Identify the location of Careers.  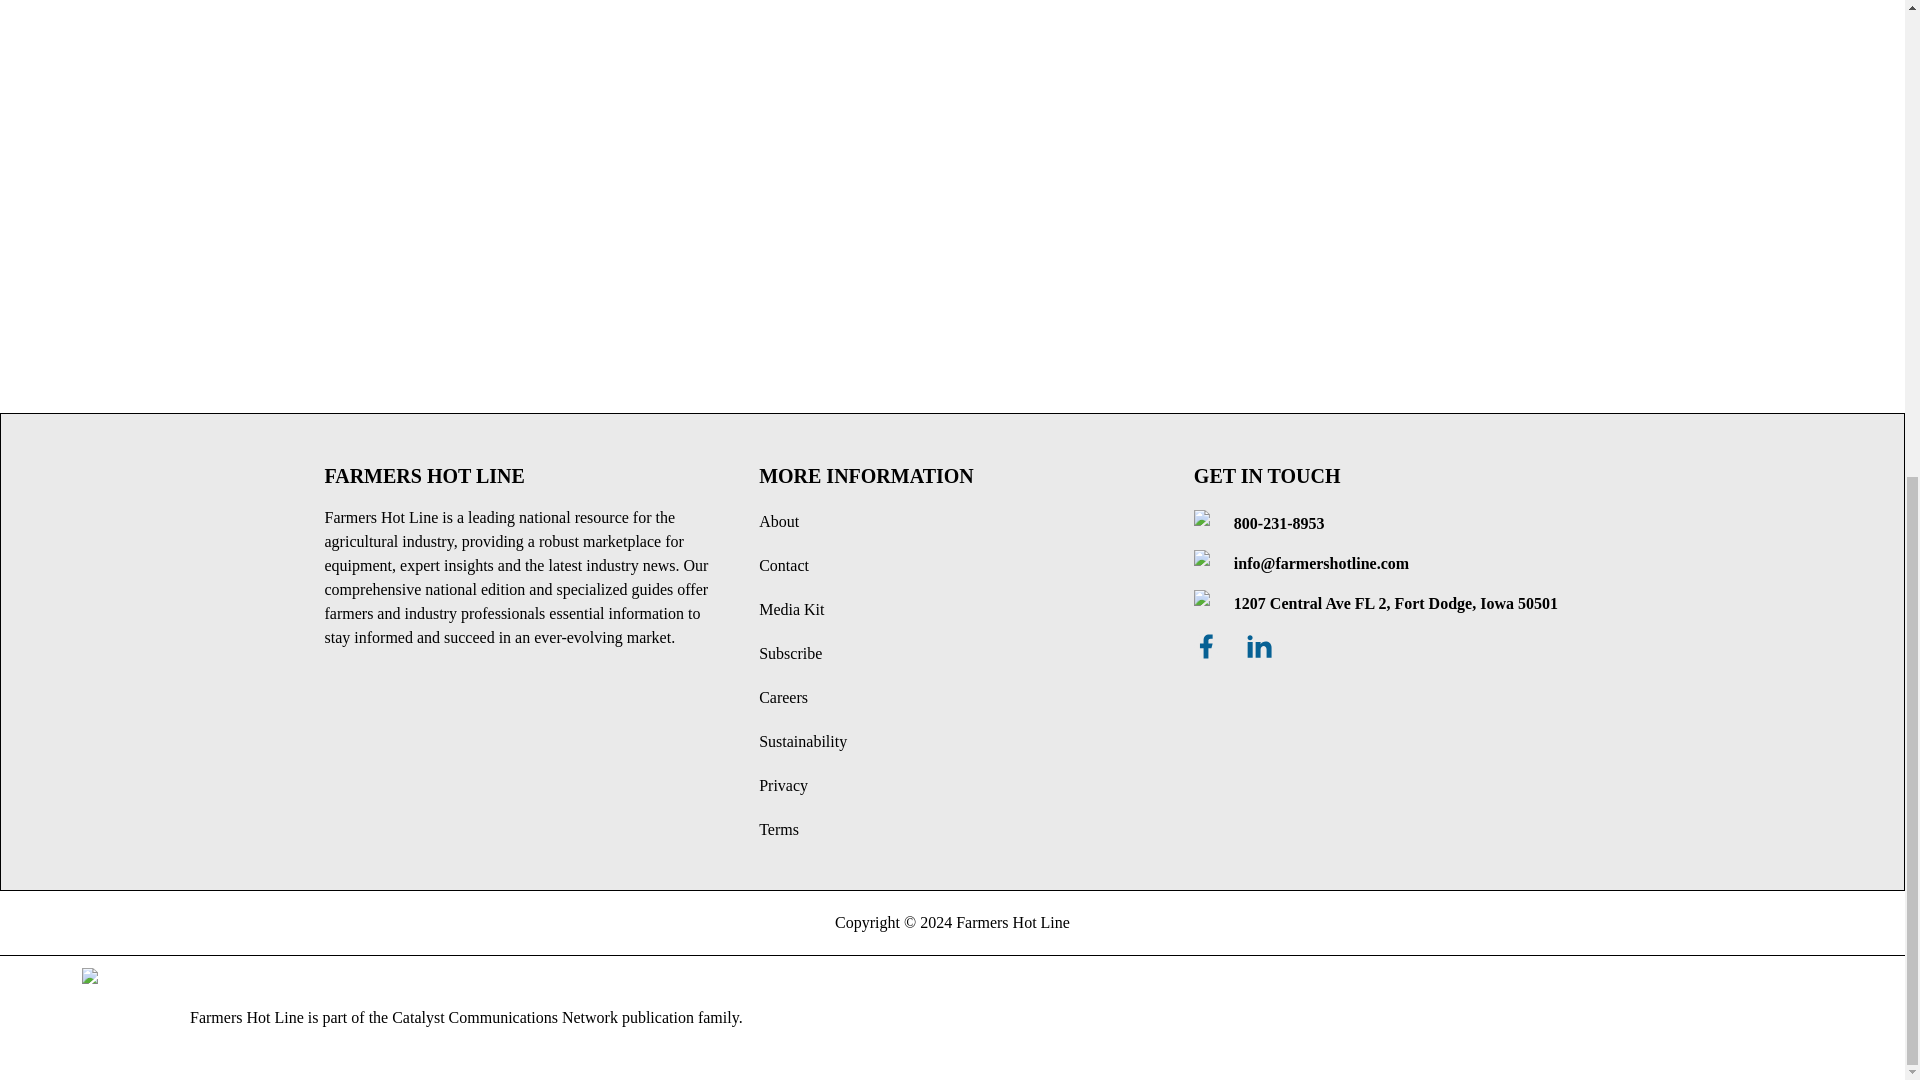
(783, 698).